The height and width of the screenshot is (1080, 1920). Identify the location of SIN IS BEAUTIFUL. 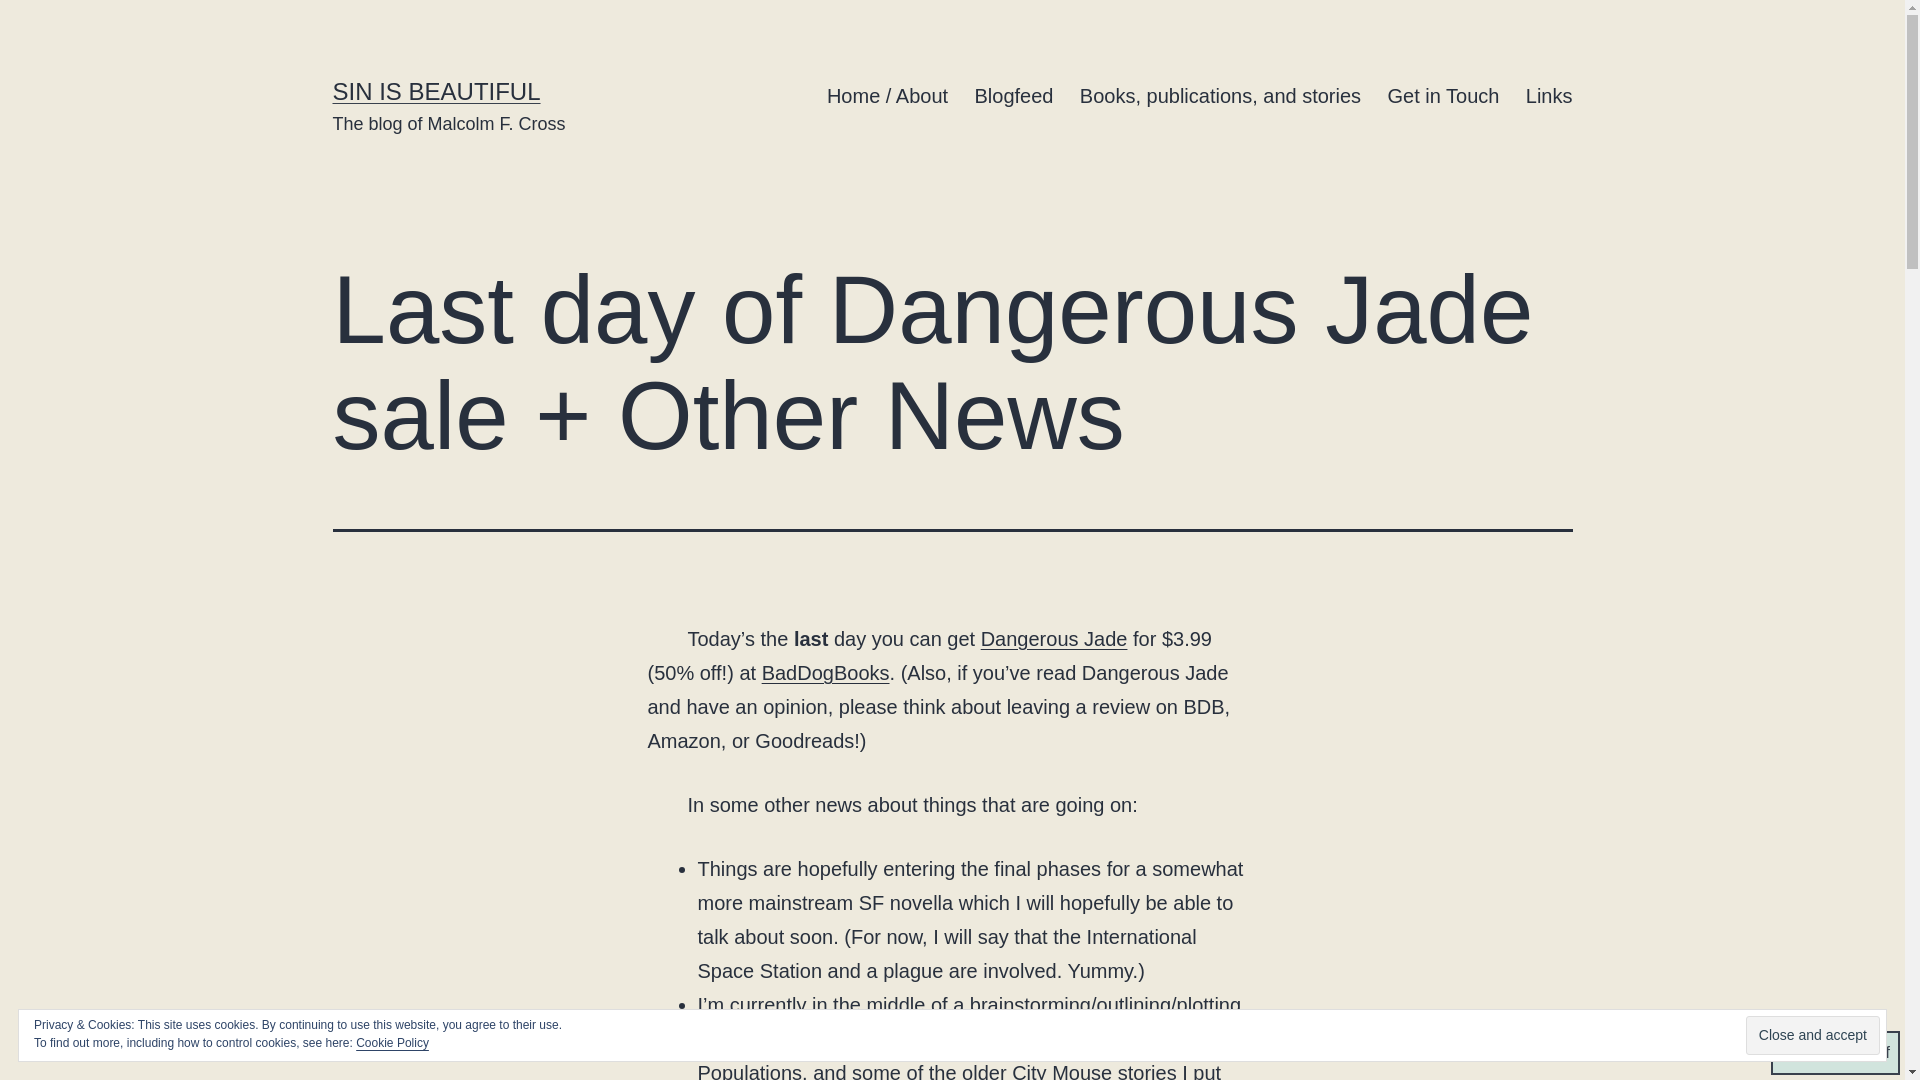
(436, 90).